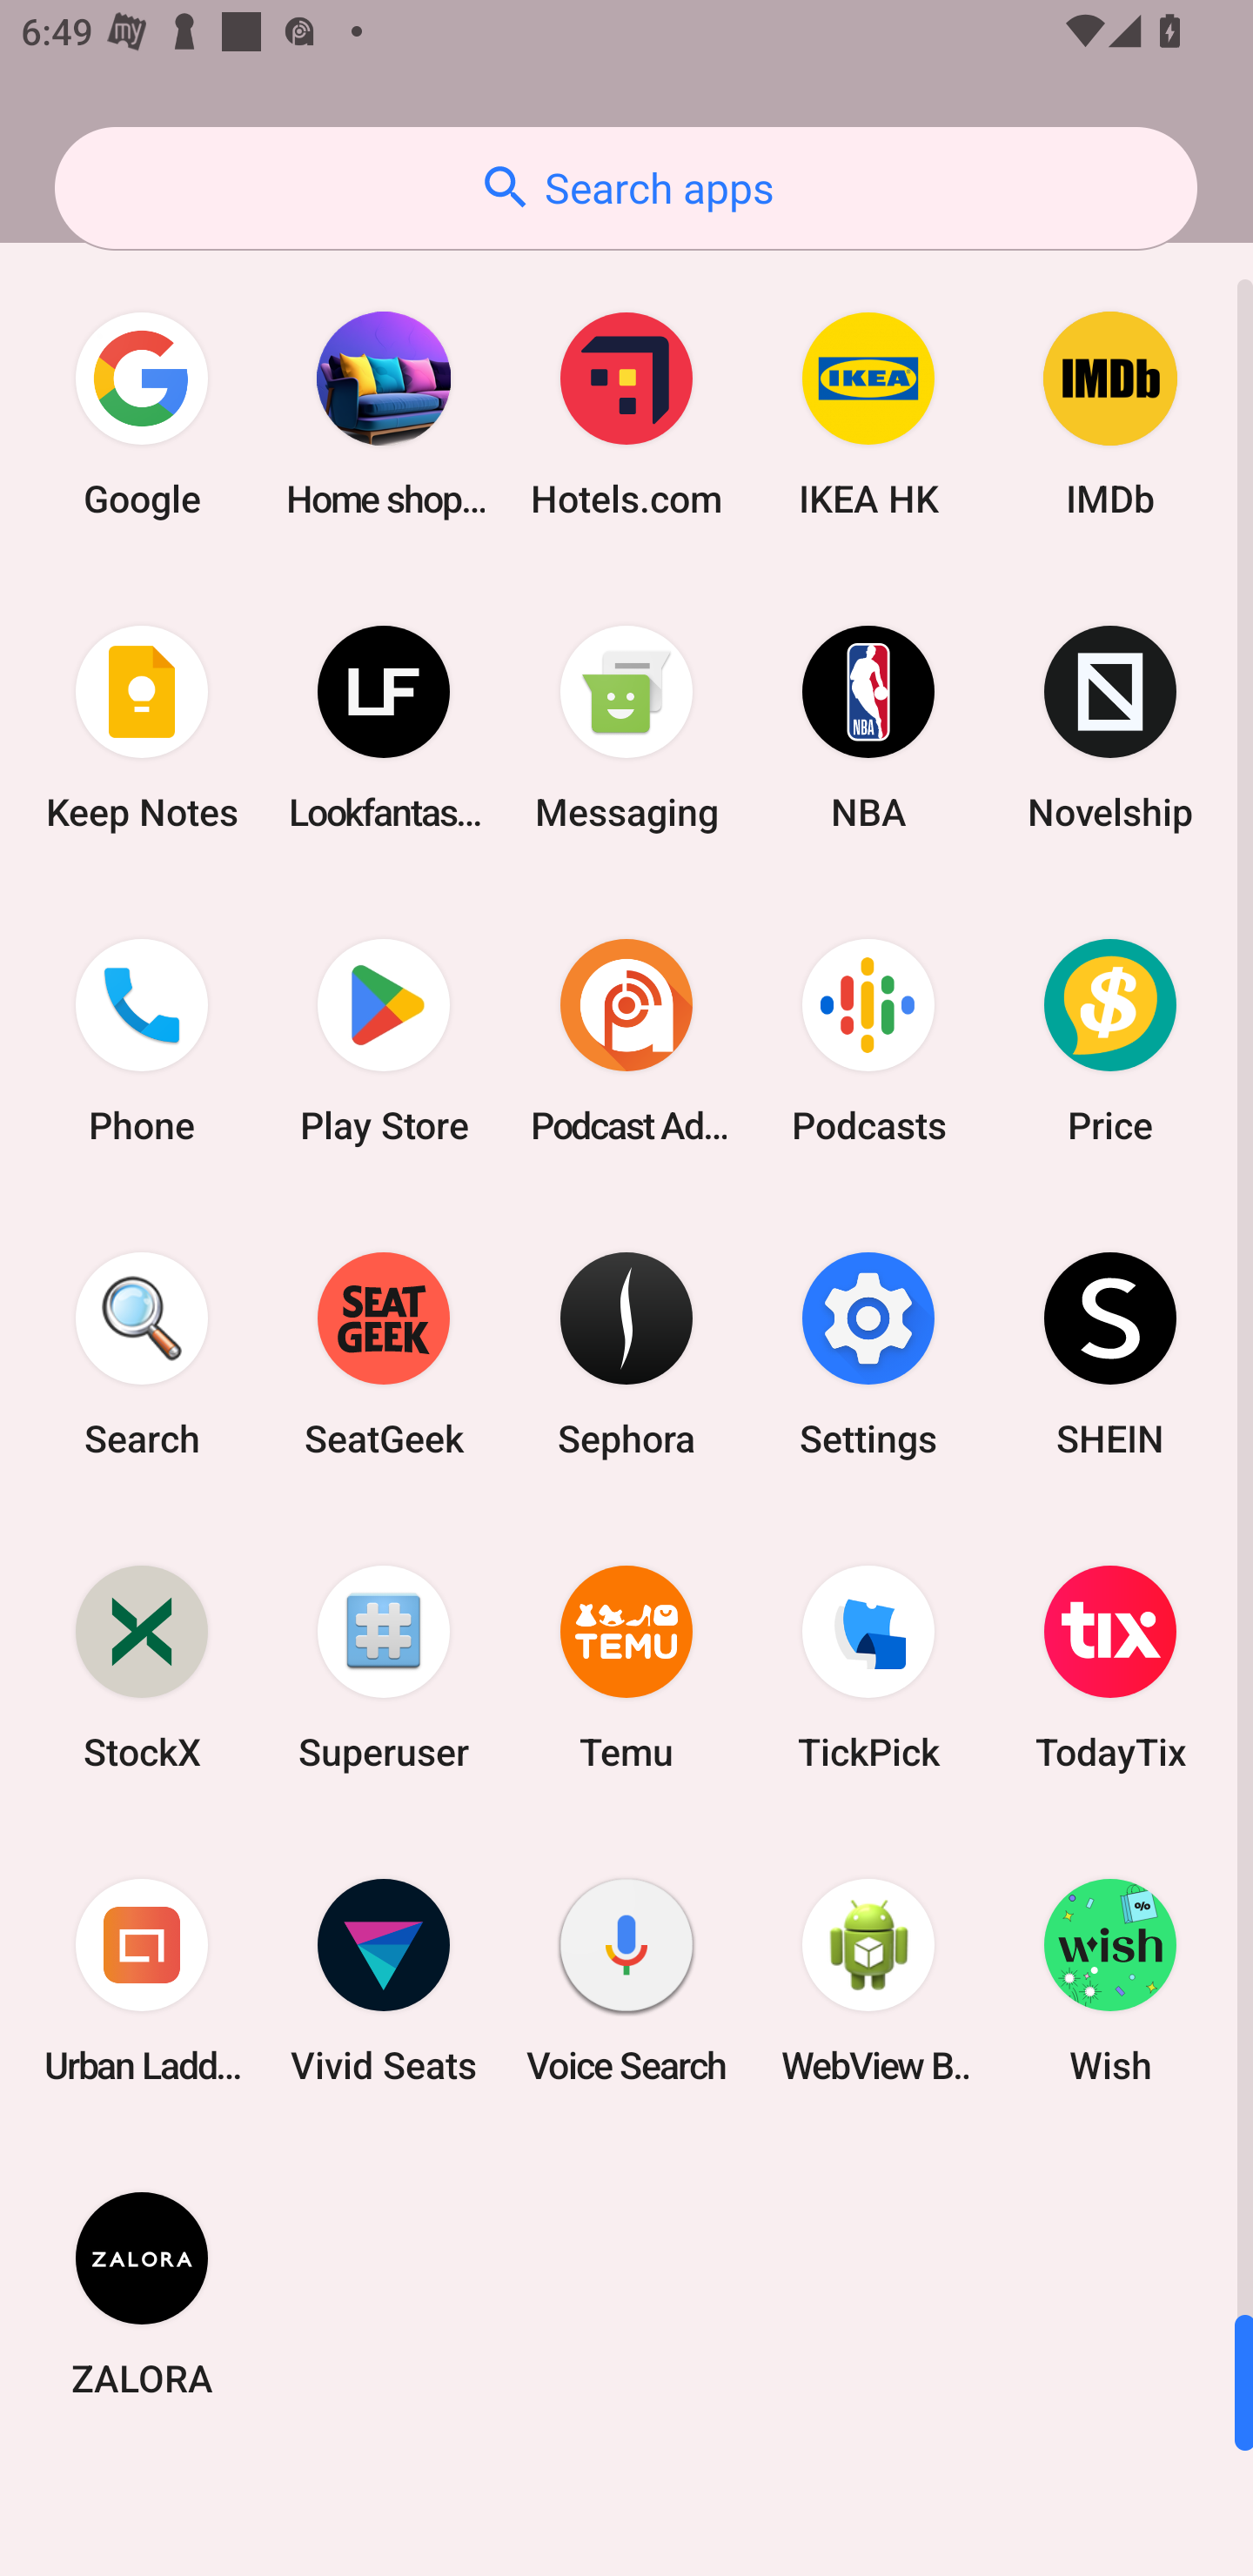 This screenshot has height=2576, width=1253. Describe the element at coordinates (142, 1981) in the screenshot. I see `Urban Ladder` at that location.